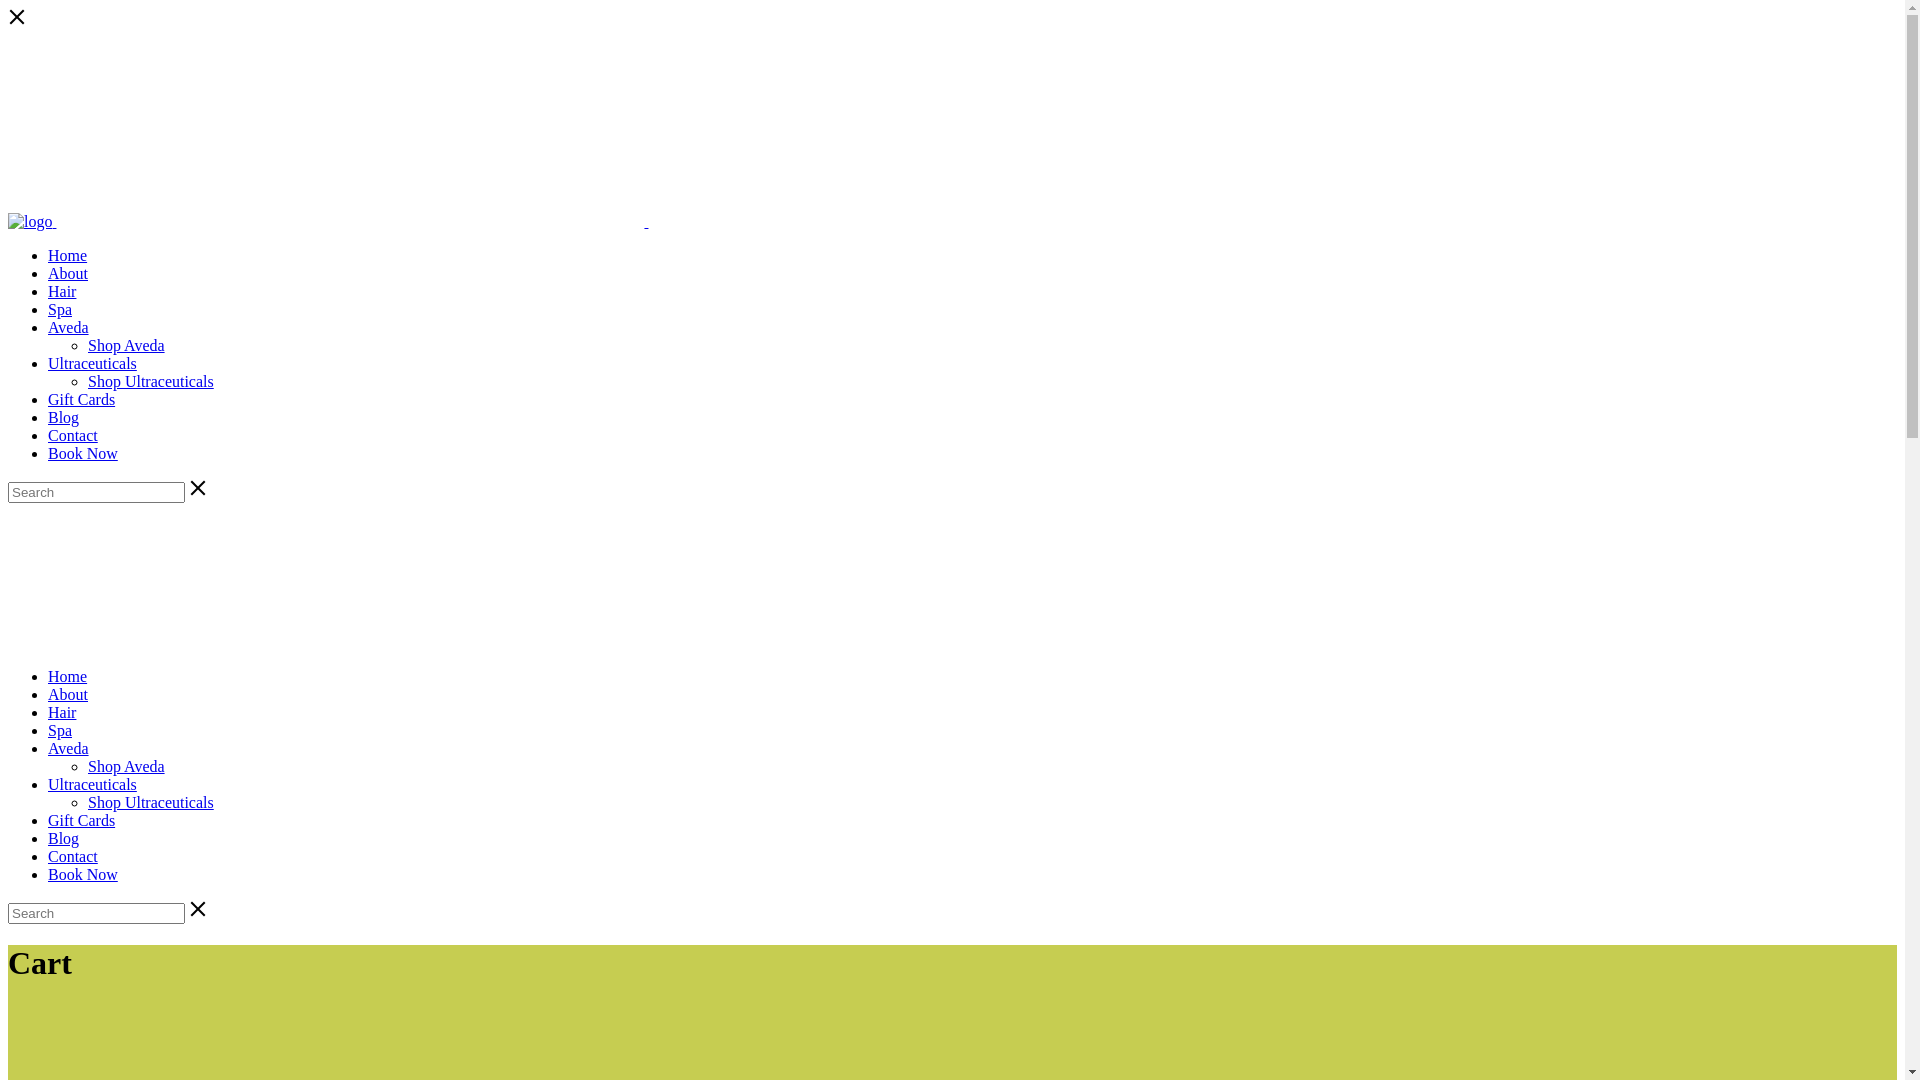 Image resolution: width=1920 pixels, height=1080 pixels. I want to click on Ultraceuticals, so click(92, 784).